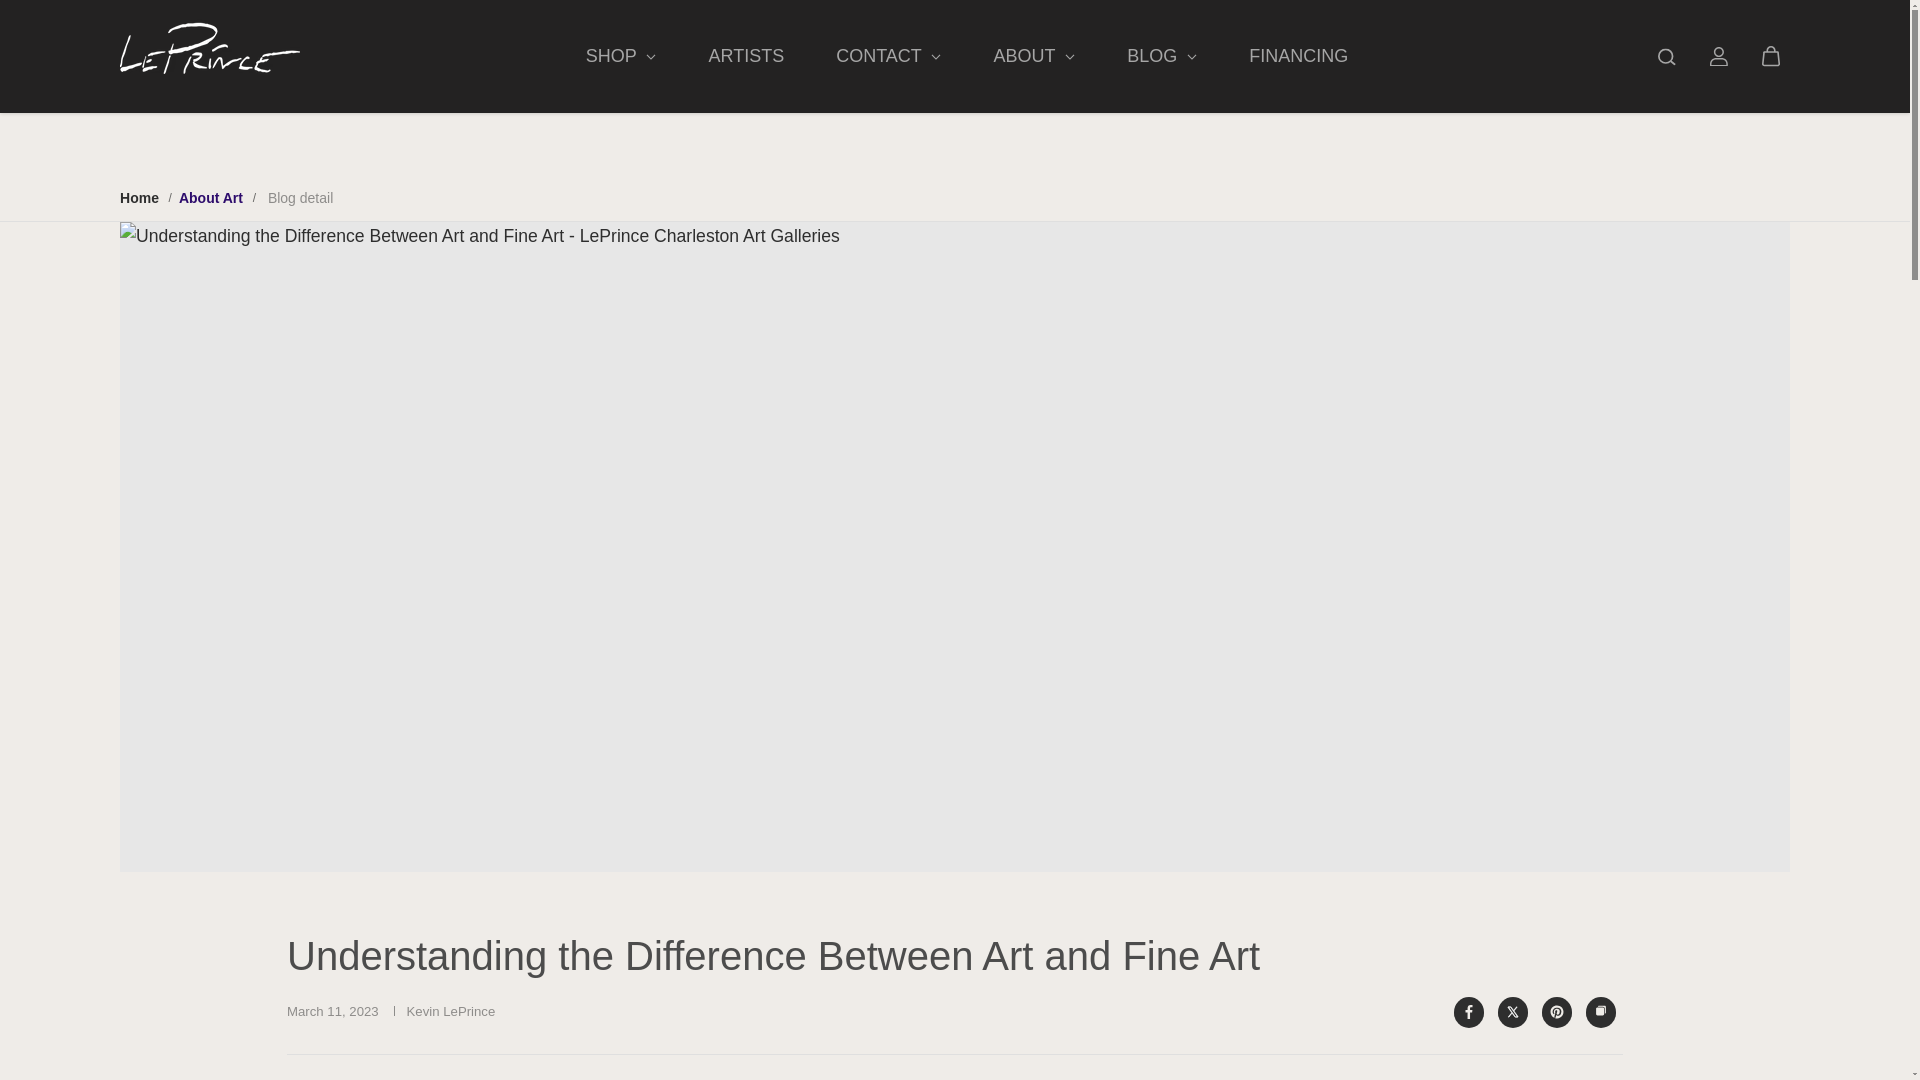 This screenshot has width=1920, height=1080. What do you see at coordinates (1034, 56) in the screenshot?
I see `ABOUT` at bounding box center [1034, 56].